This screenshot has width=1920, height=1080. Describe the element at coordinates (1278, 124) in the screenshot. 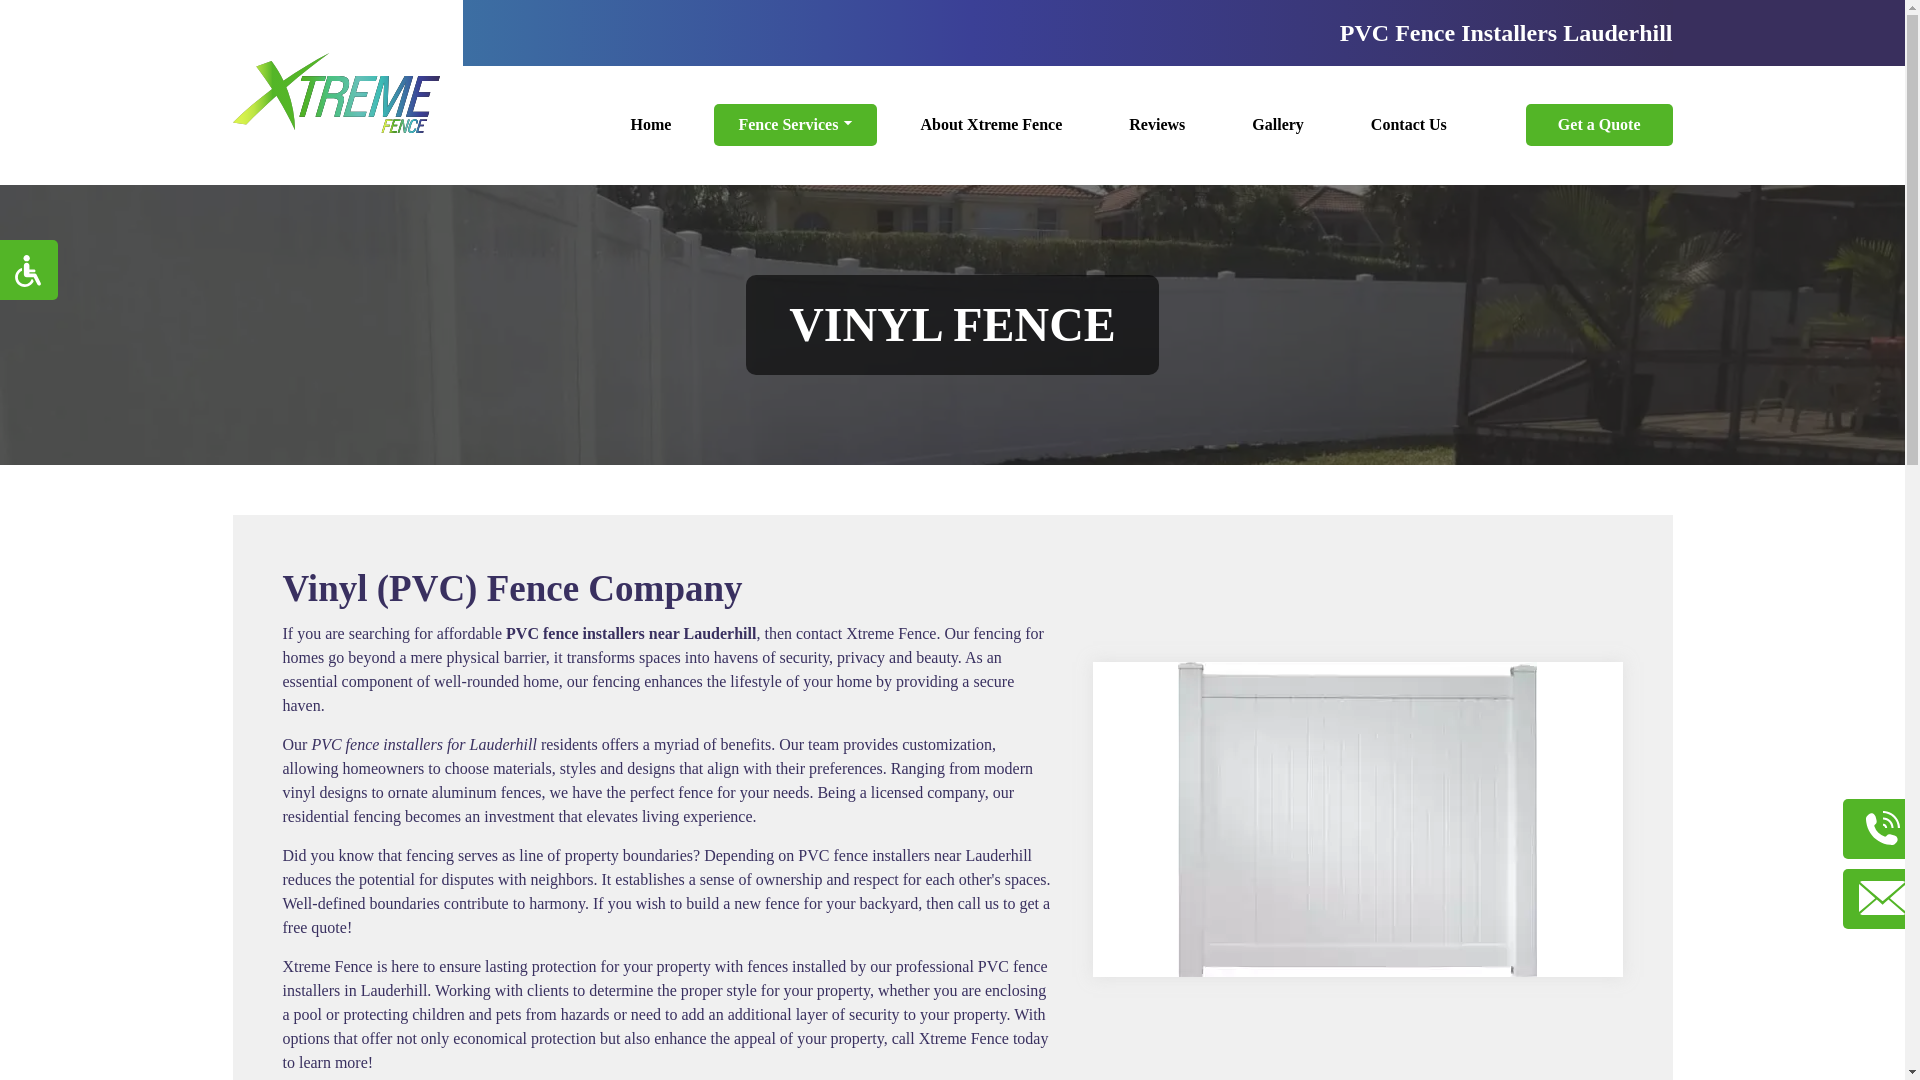

I see `Gallery` at that location.